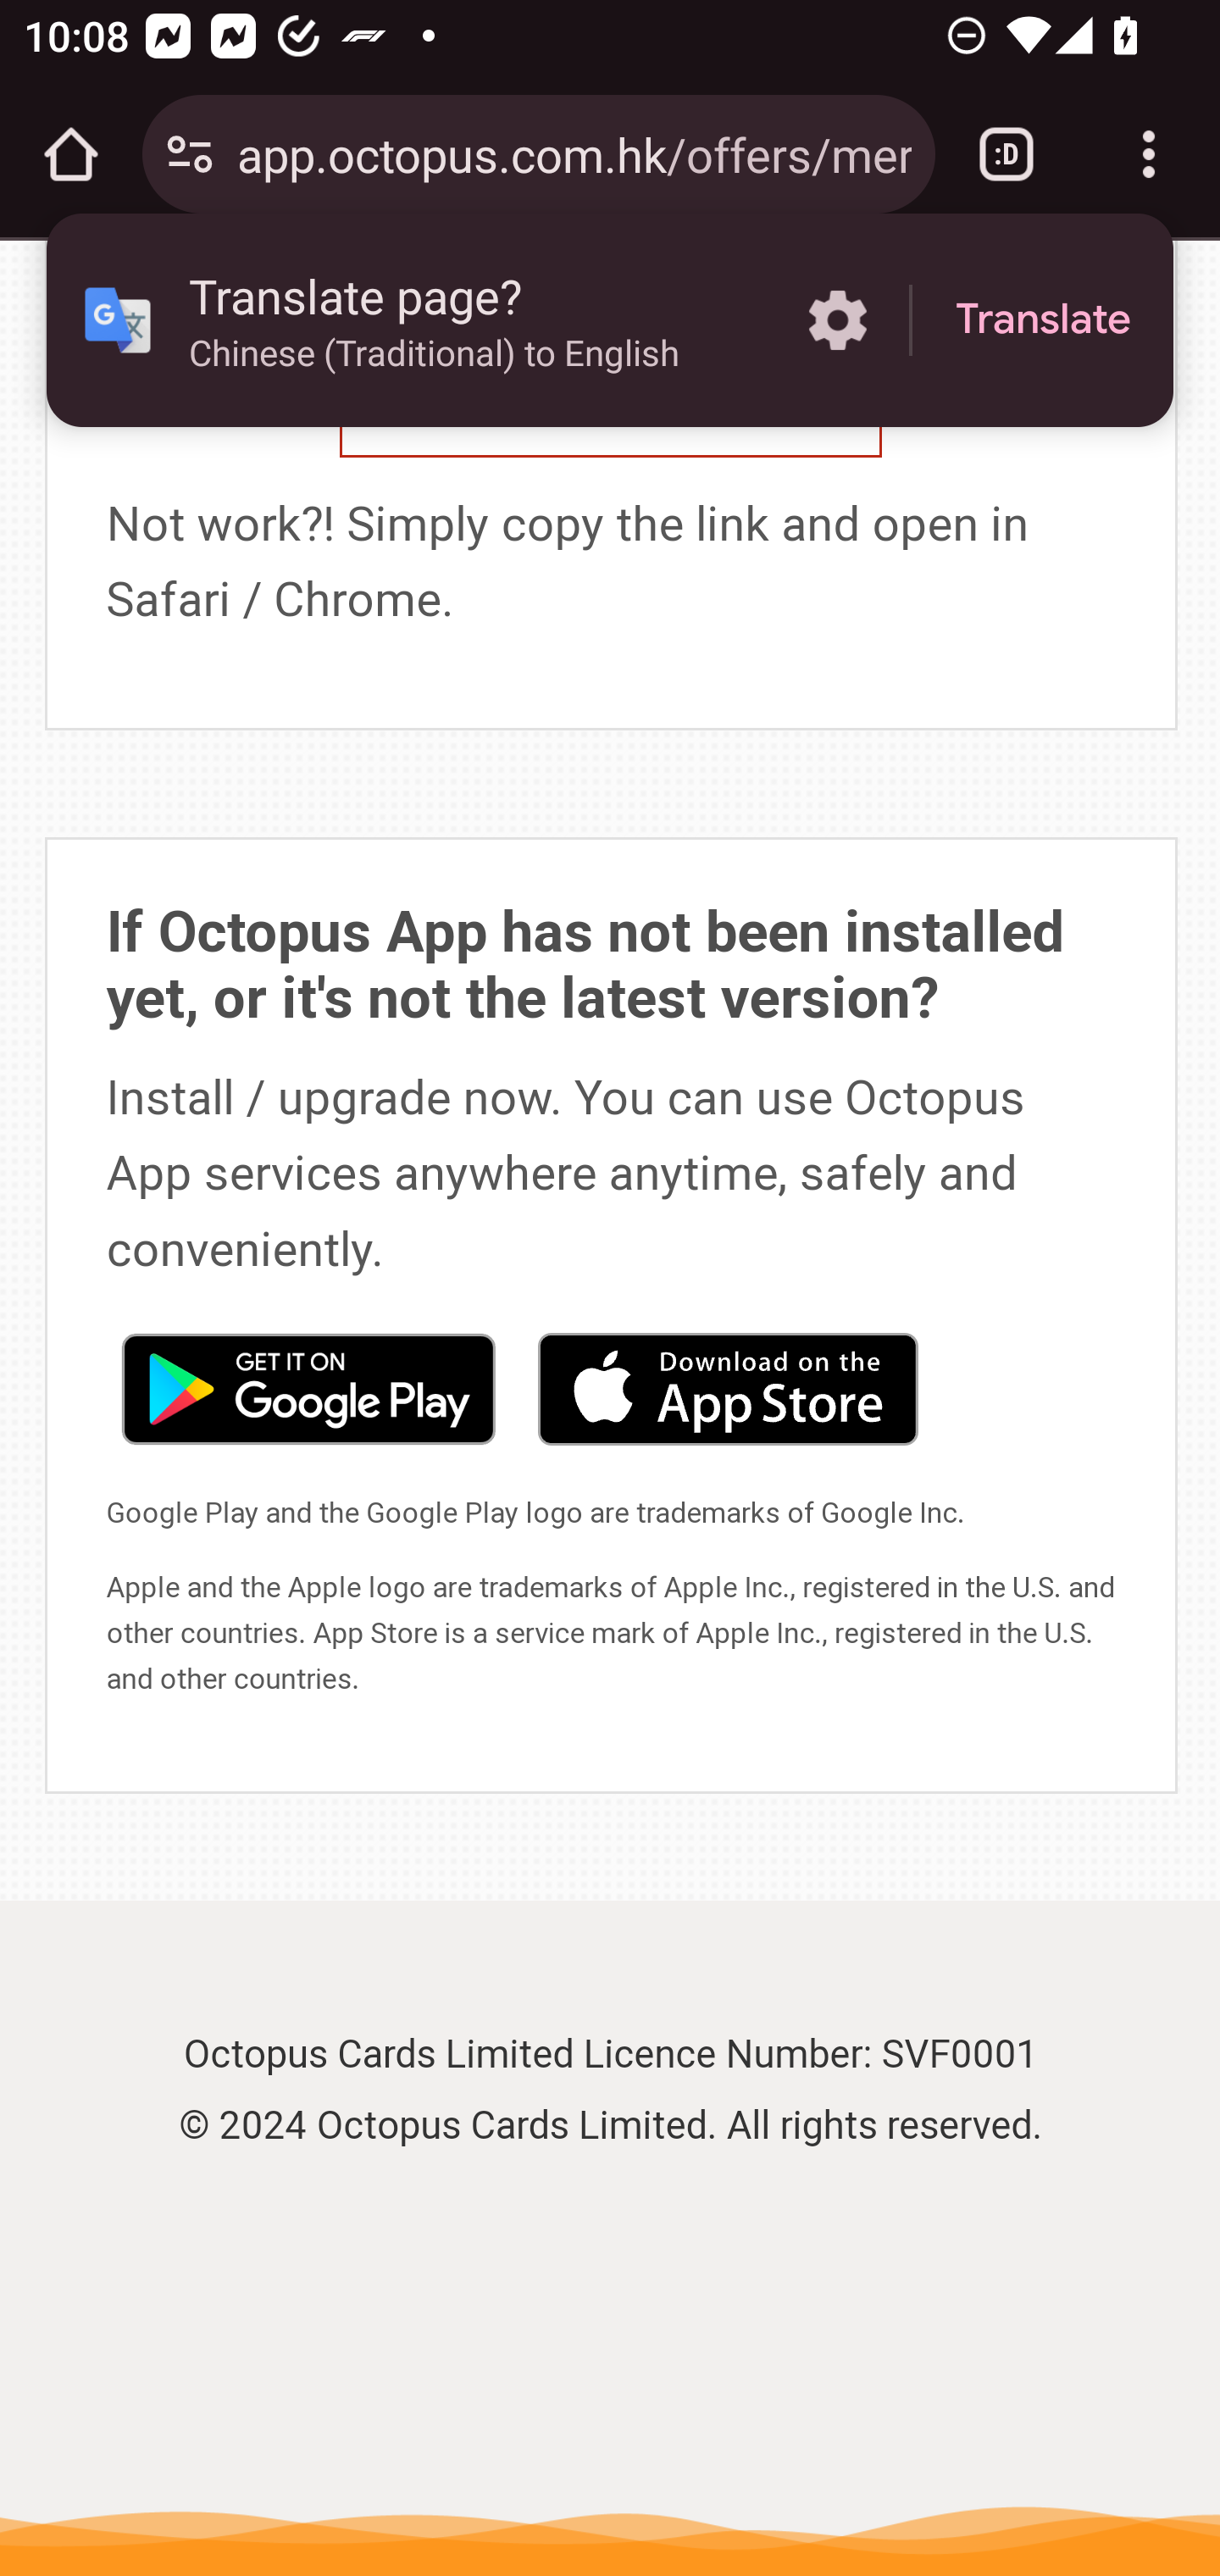  I want to click on Switch or close tabs, so click(1006, 154).